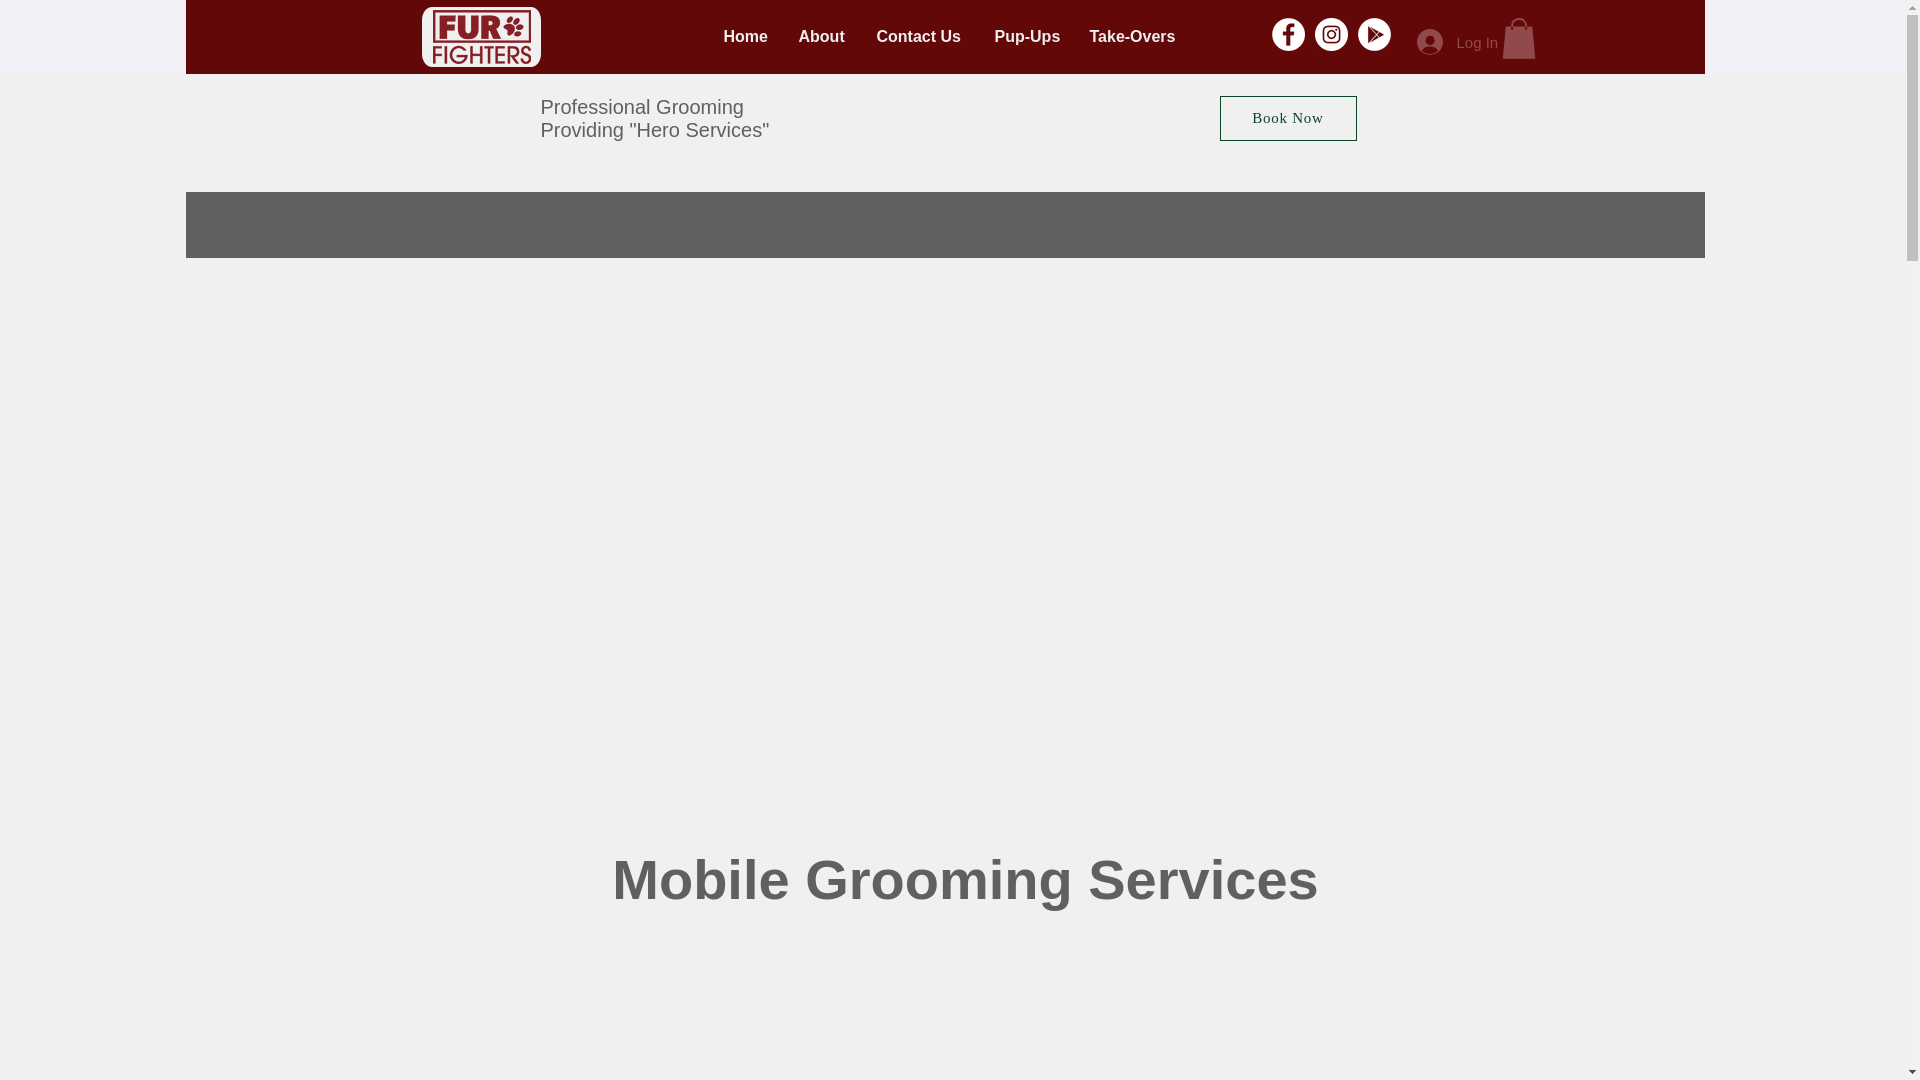  Describe the element at coordinates (822, 36) in the screenshot. I see `About` at that location.